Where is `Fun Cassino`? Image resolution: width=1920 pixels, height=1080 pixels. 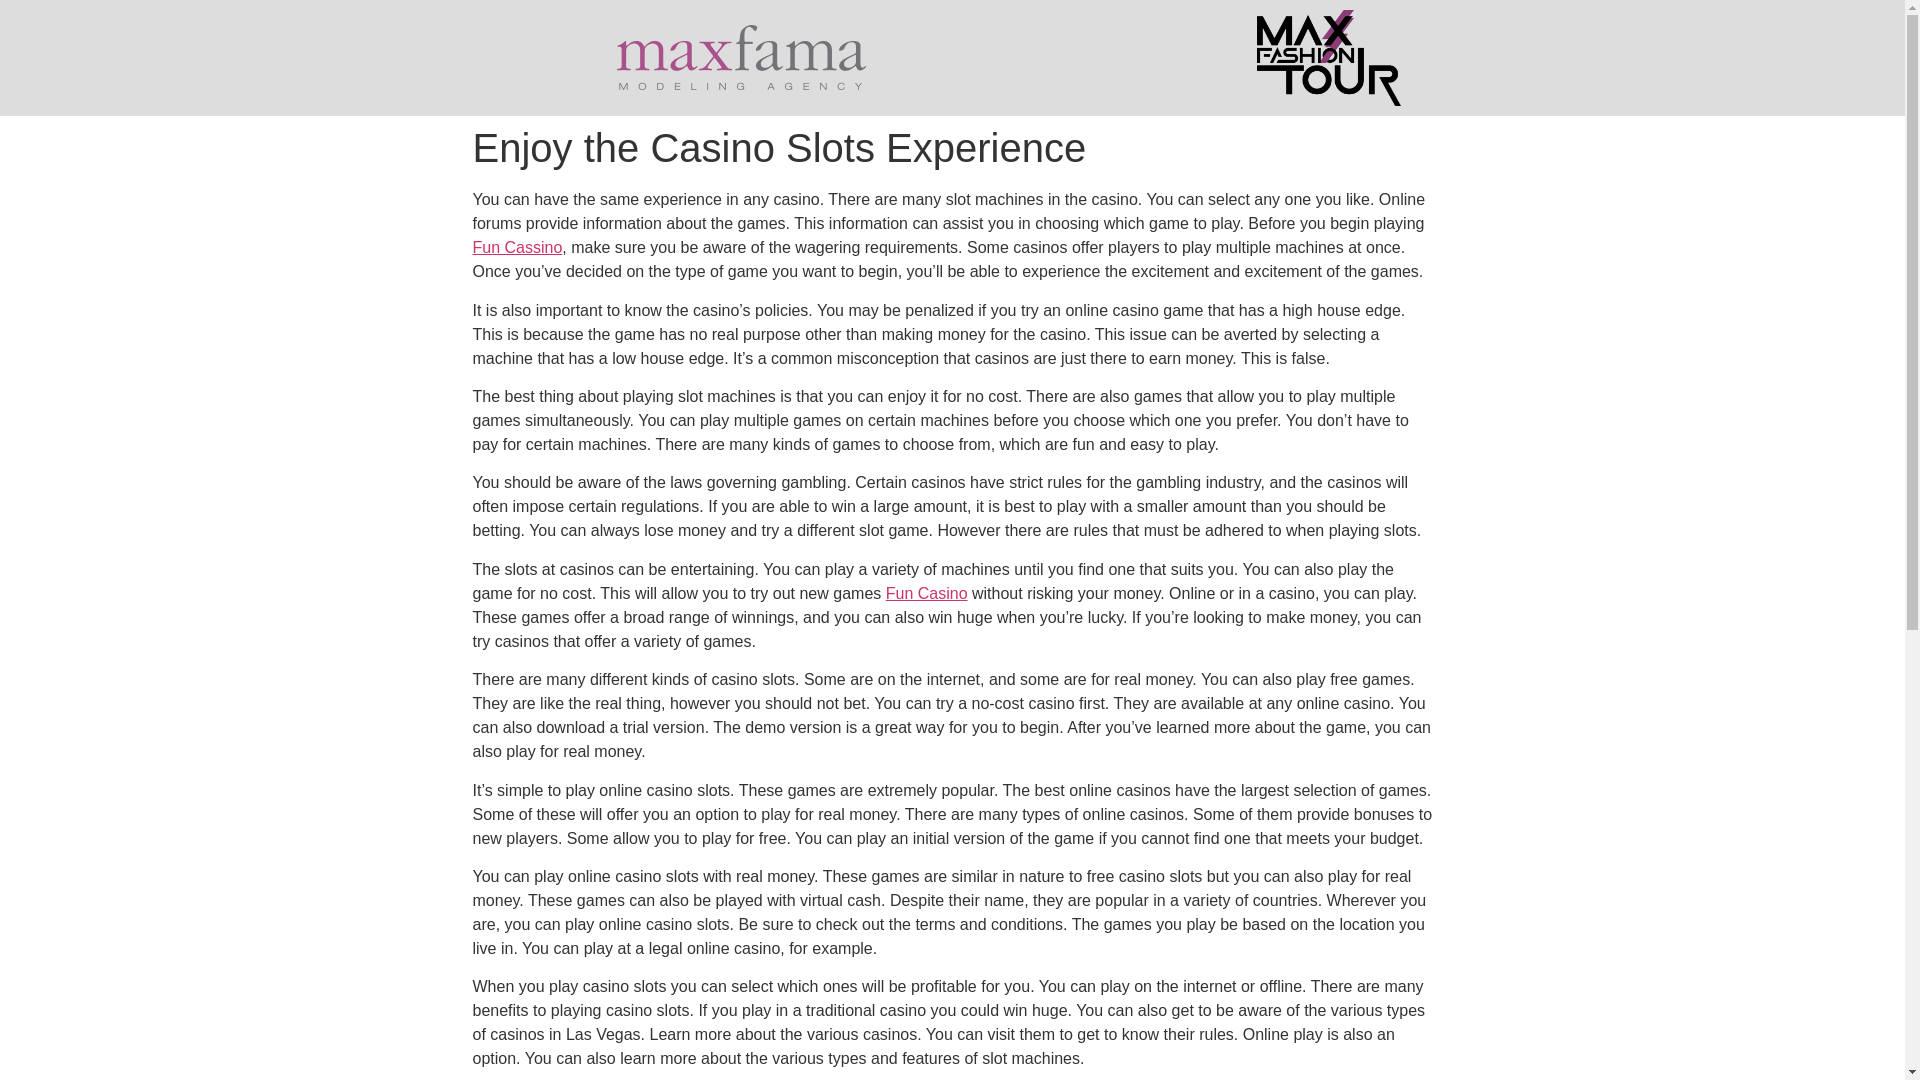
Fun Cassino is located at coordinates (517, 246).